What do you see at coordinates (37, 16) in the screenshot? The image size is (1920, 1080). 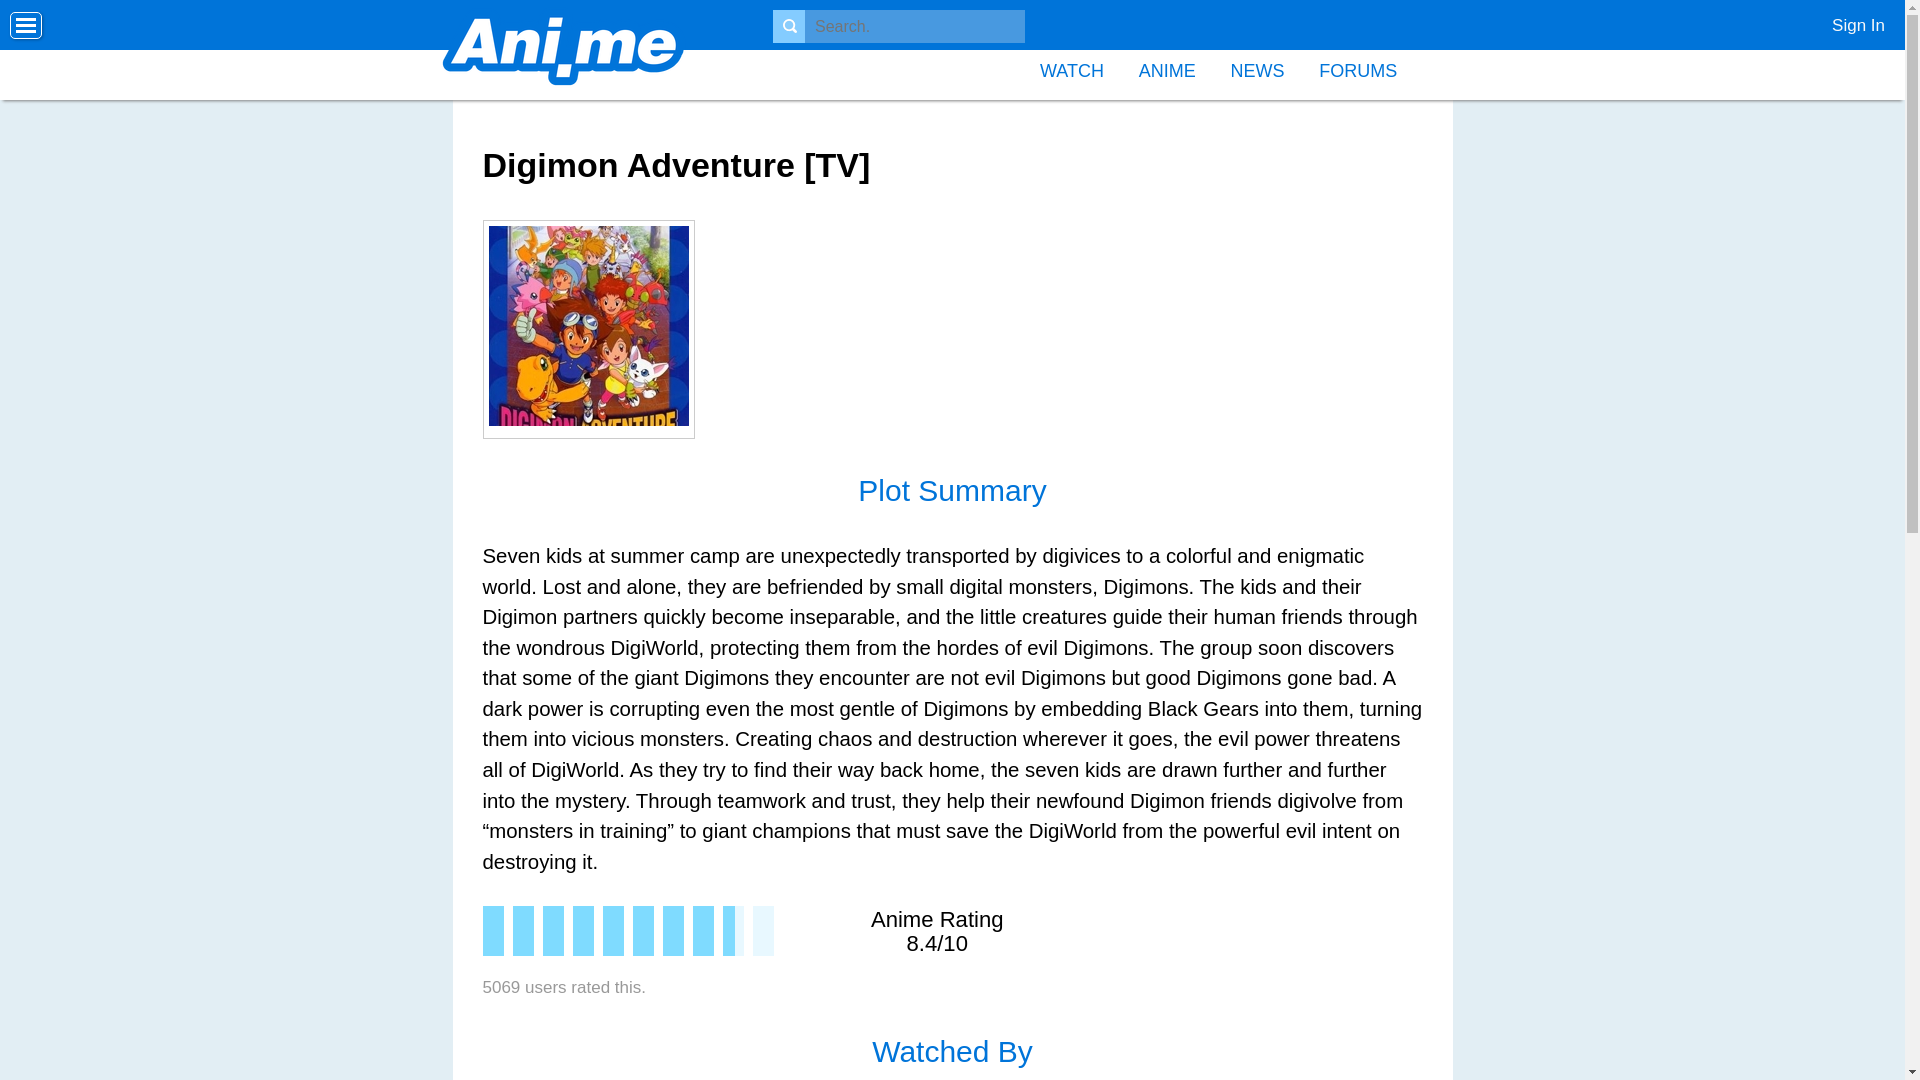 I see `Search` at bounding box center [37, 16].